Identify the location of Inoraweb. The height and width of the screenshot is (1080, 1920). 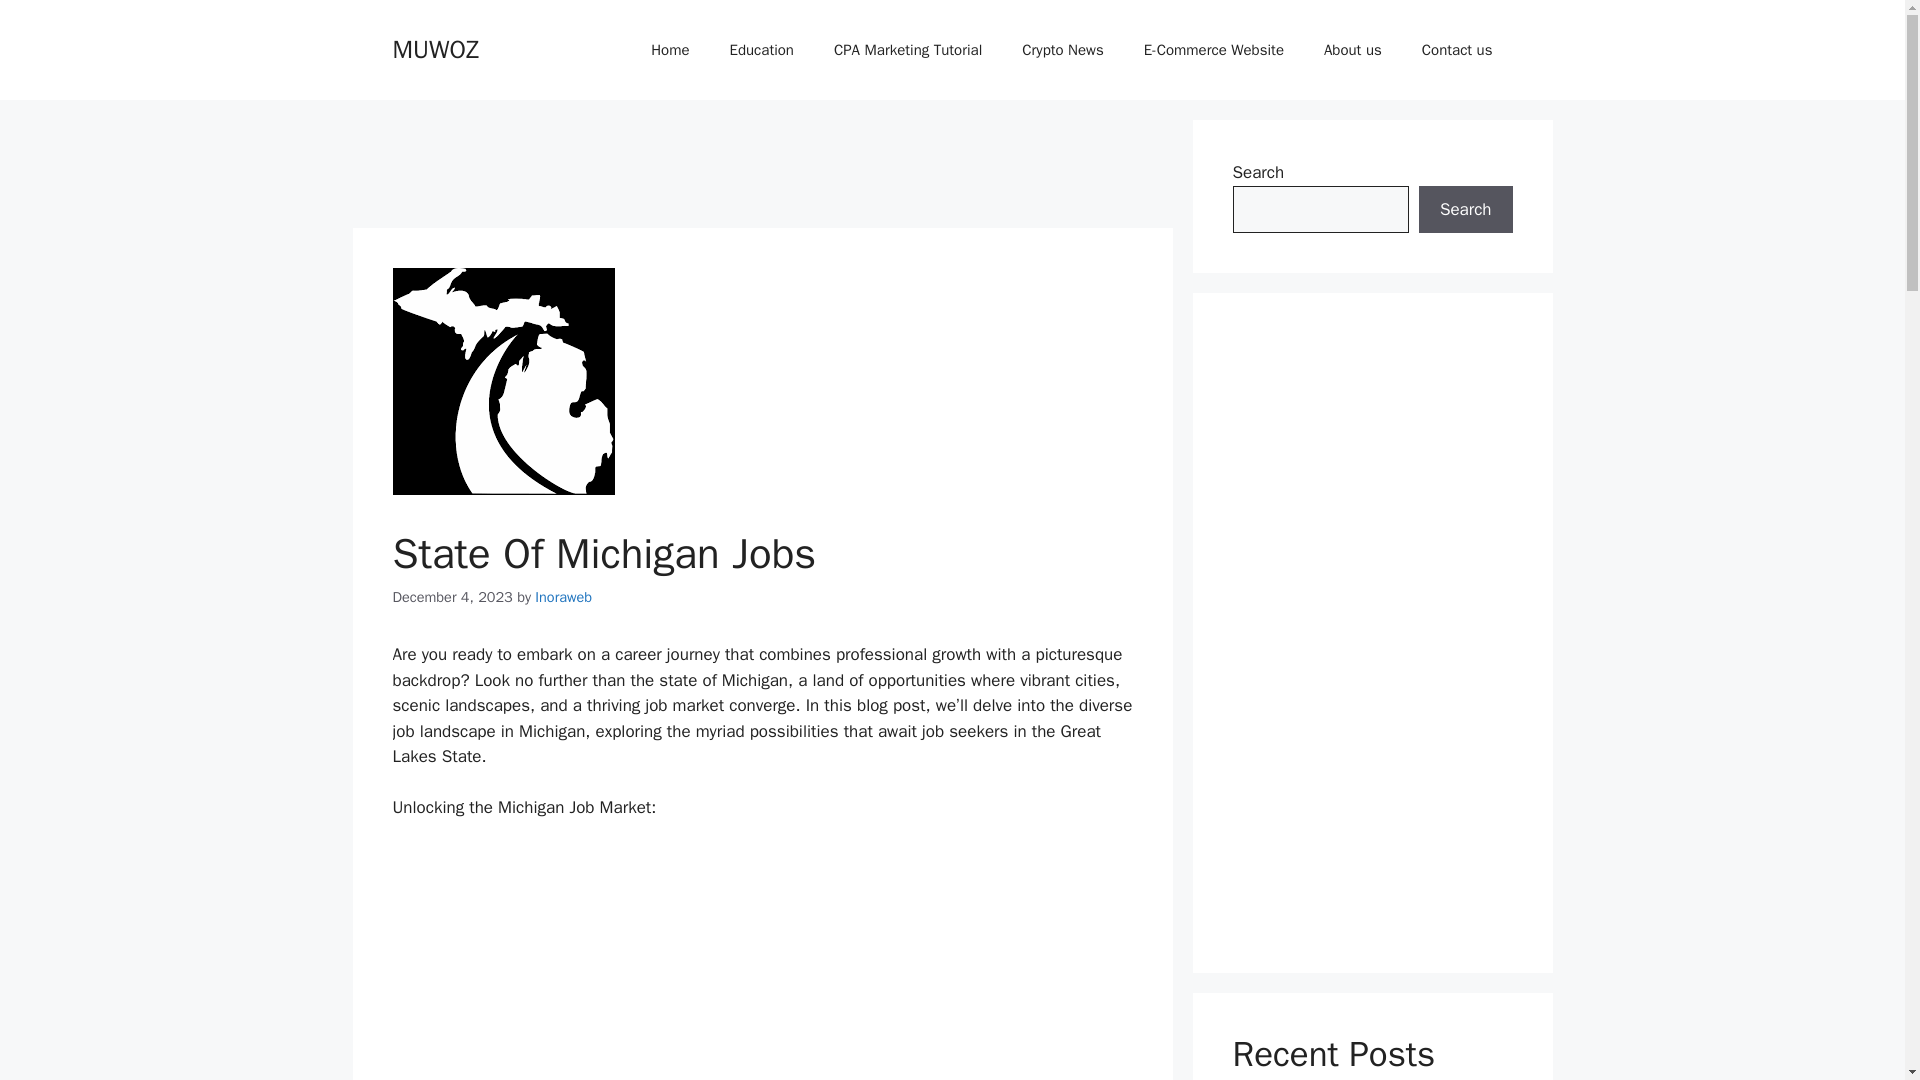
(563, 596).